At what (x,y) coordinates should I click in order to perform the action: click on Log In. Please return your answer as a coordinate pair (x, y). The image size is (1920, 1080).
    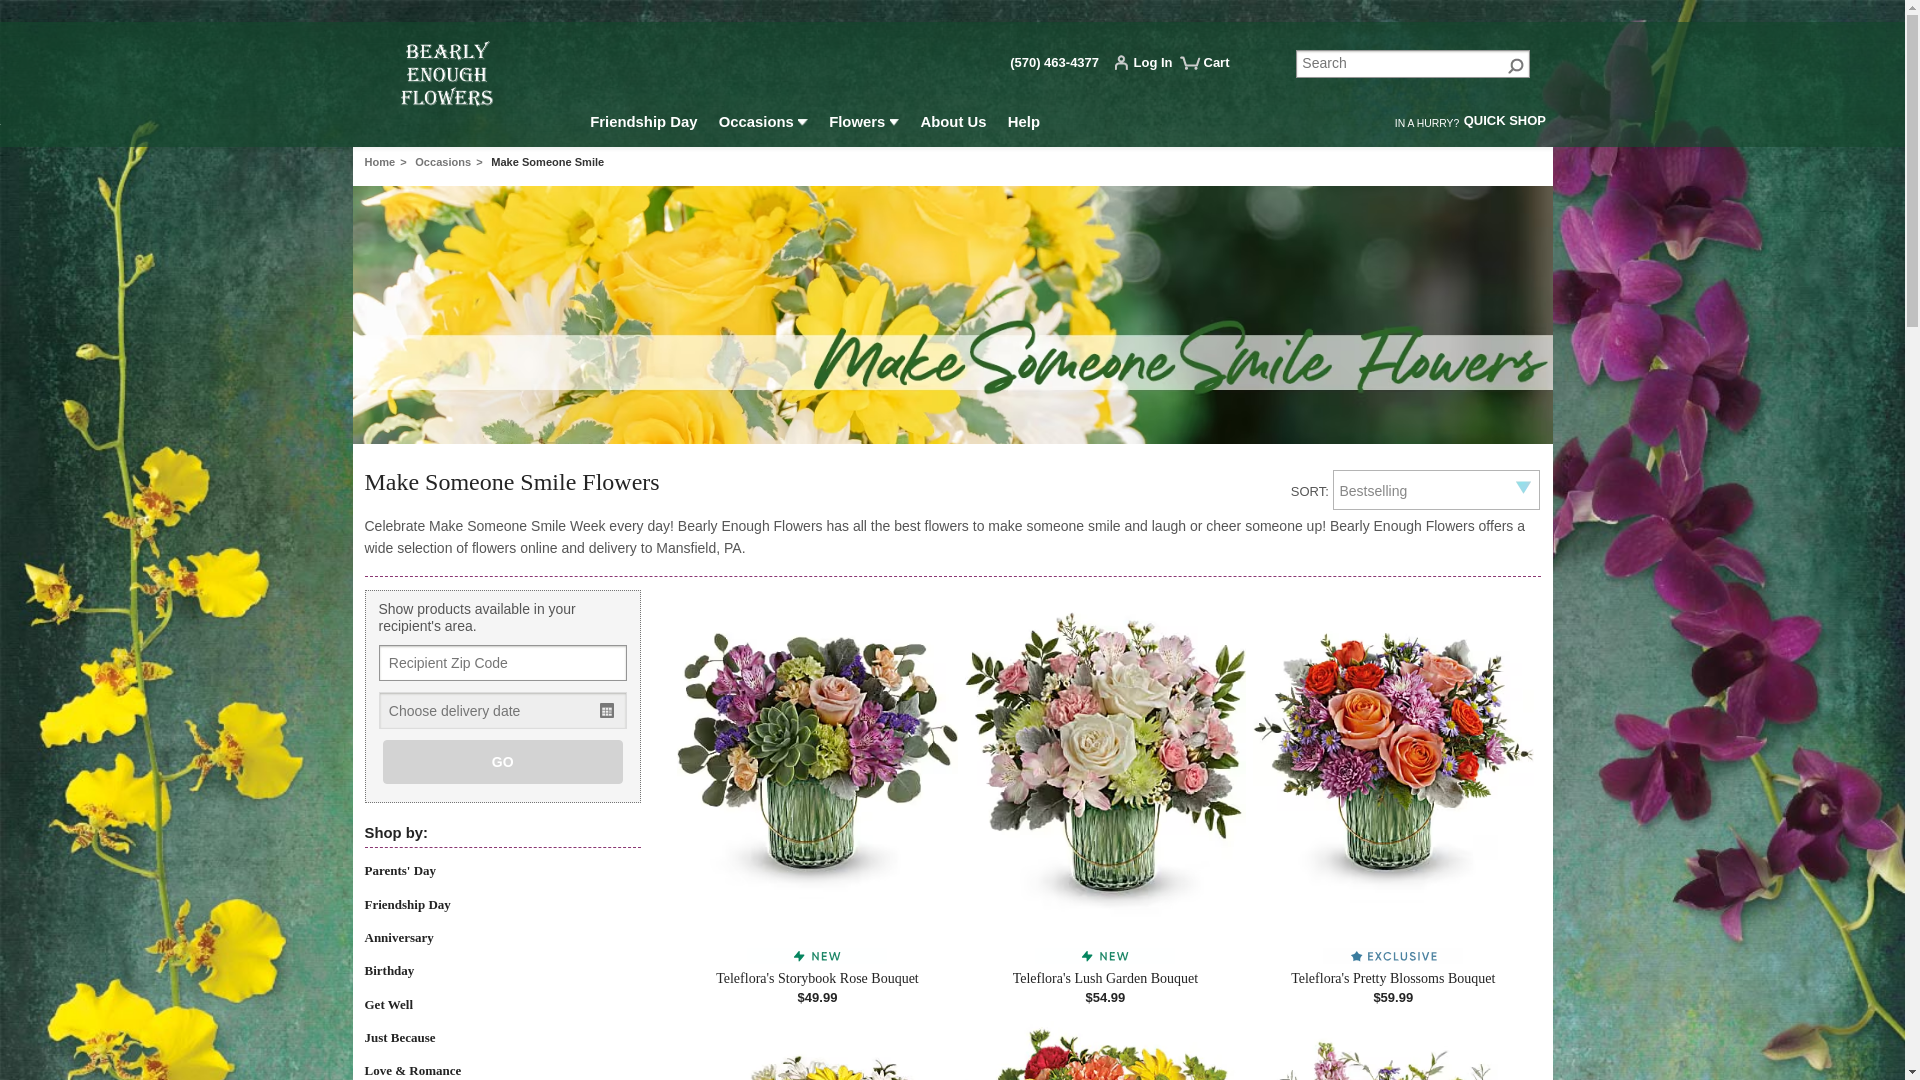
    Looking at the image, I should click on (1148, 66).